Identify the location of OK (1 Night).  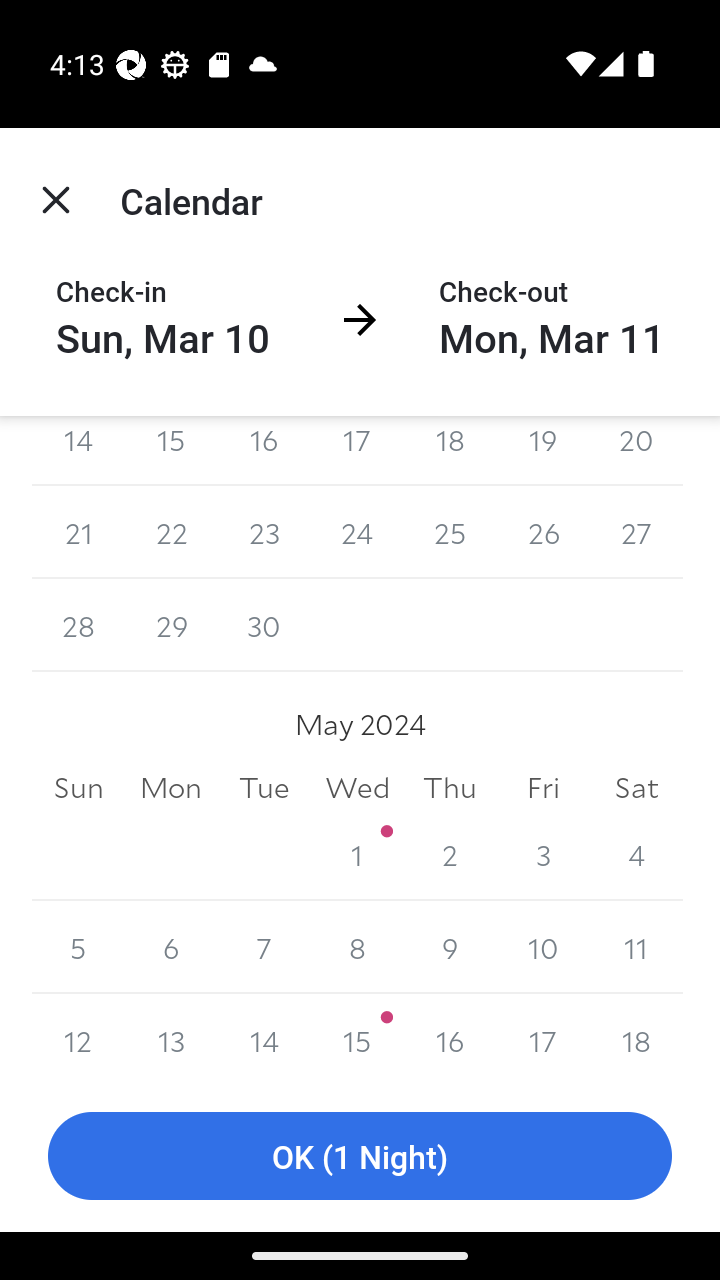
(360, 1156).